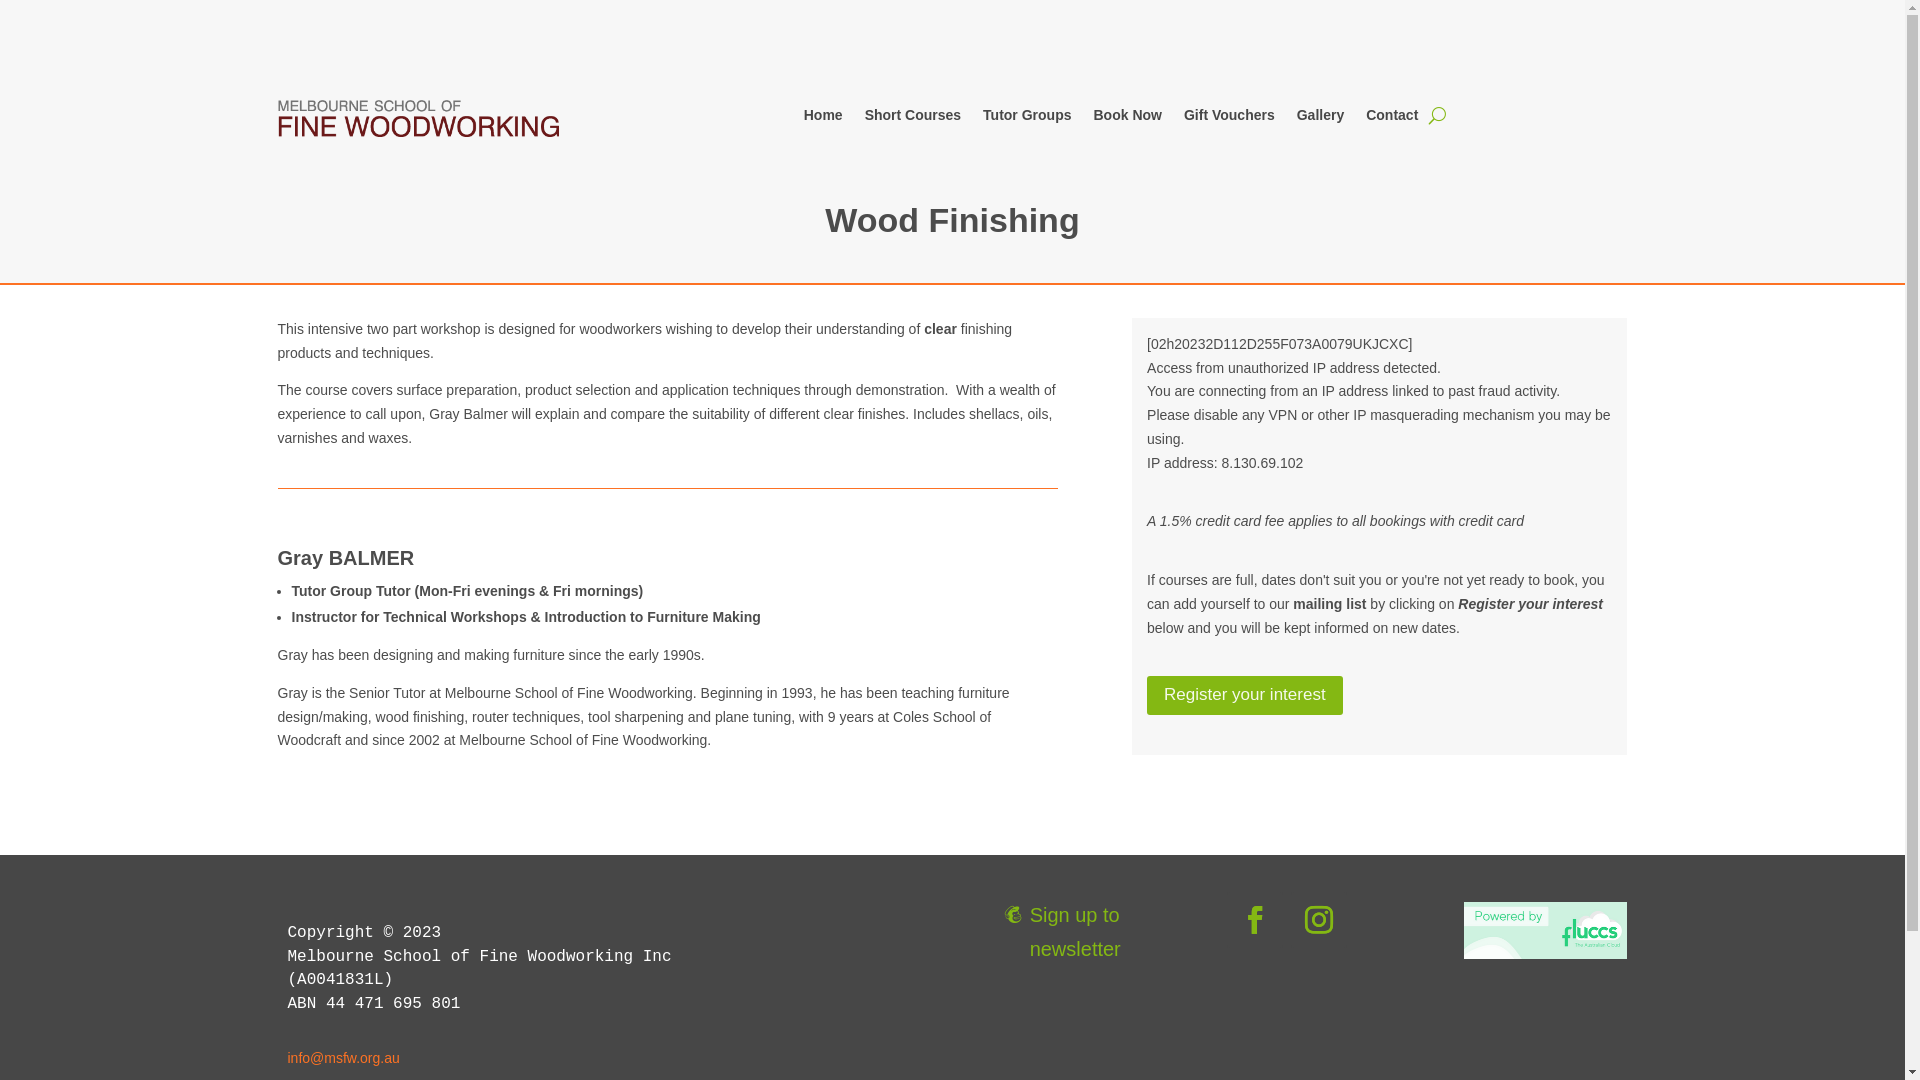  I want to click on Sign up to newsletter, so click(1072, 932).